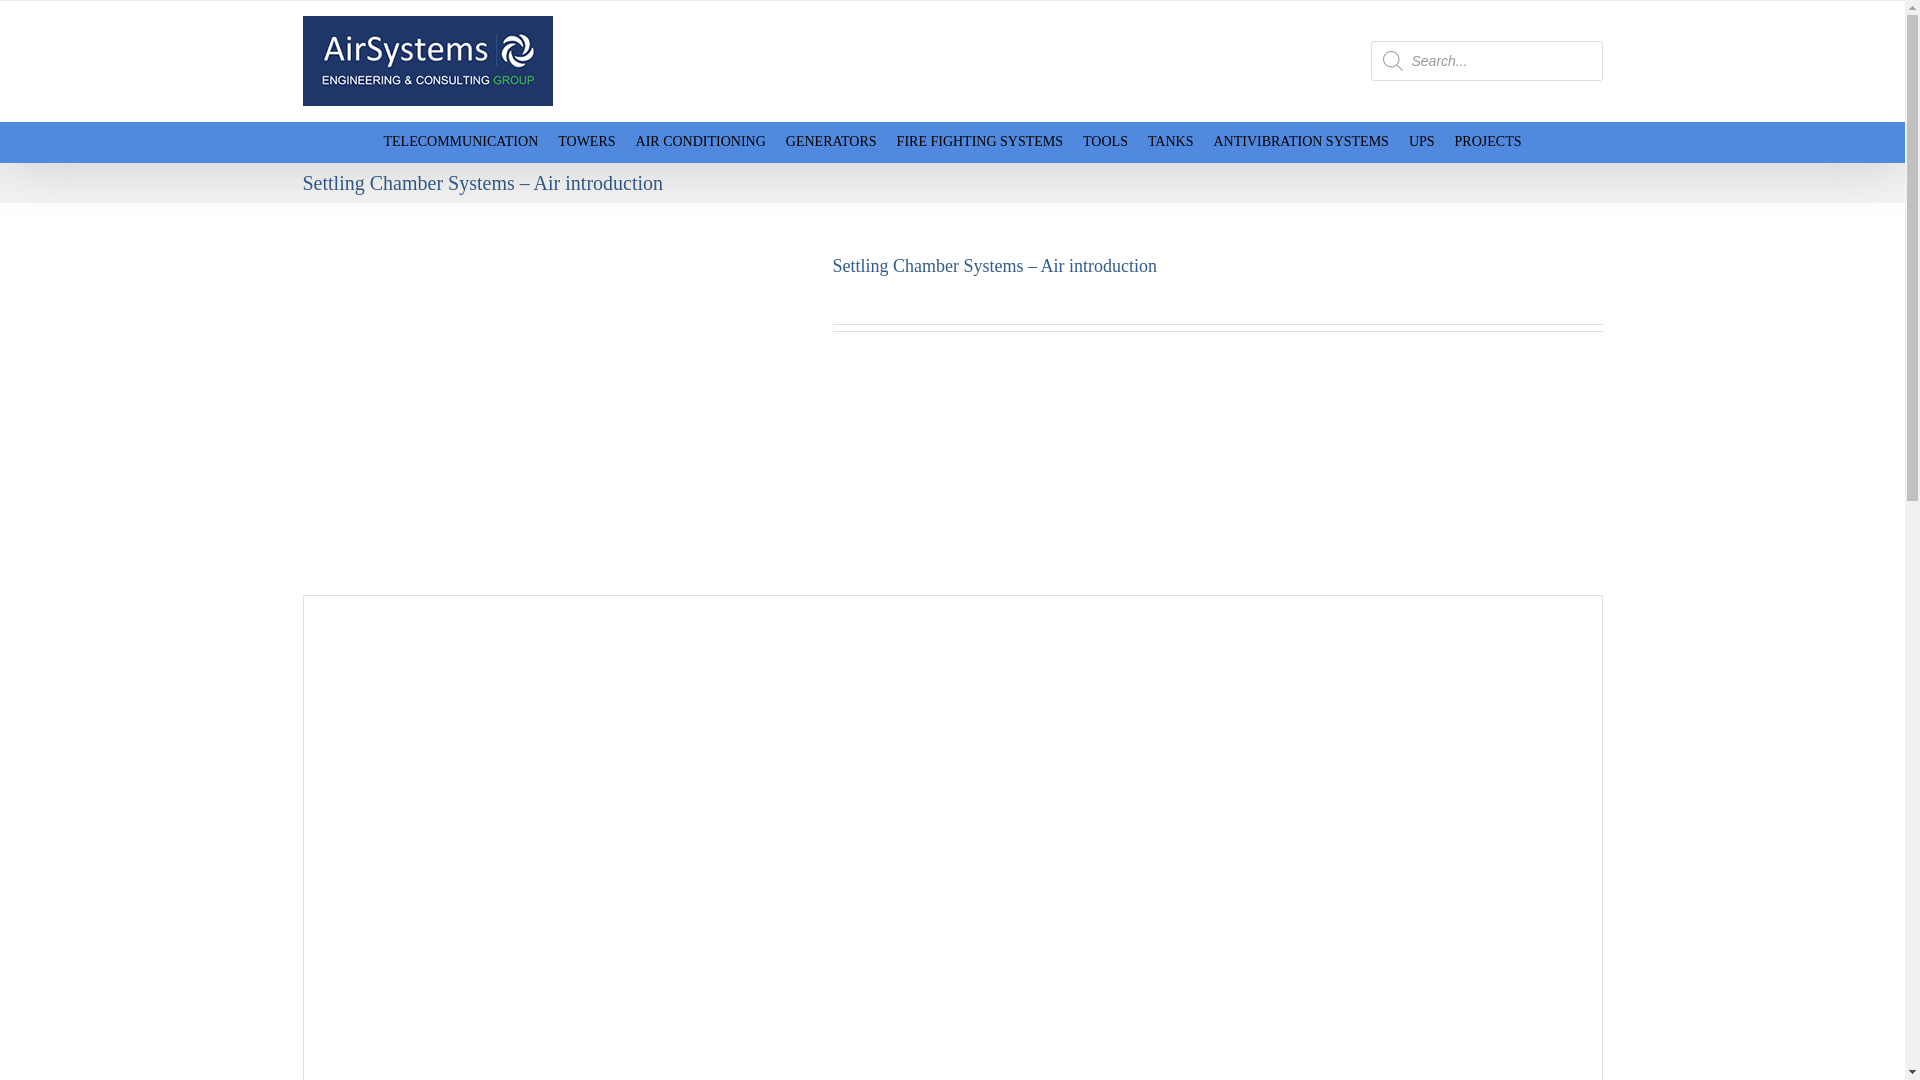 The image size is (1920, 1080). I want to click on TELECOMMUNICATION, so click(460, 142).